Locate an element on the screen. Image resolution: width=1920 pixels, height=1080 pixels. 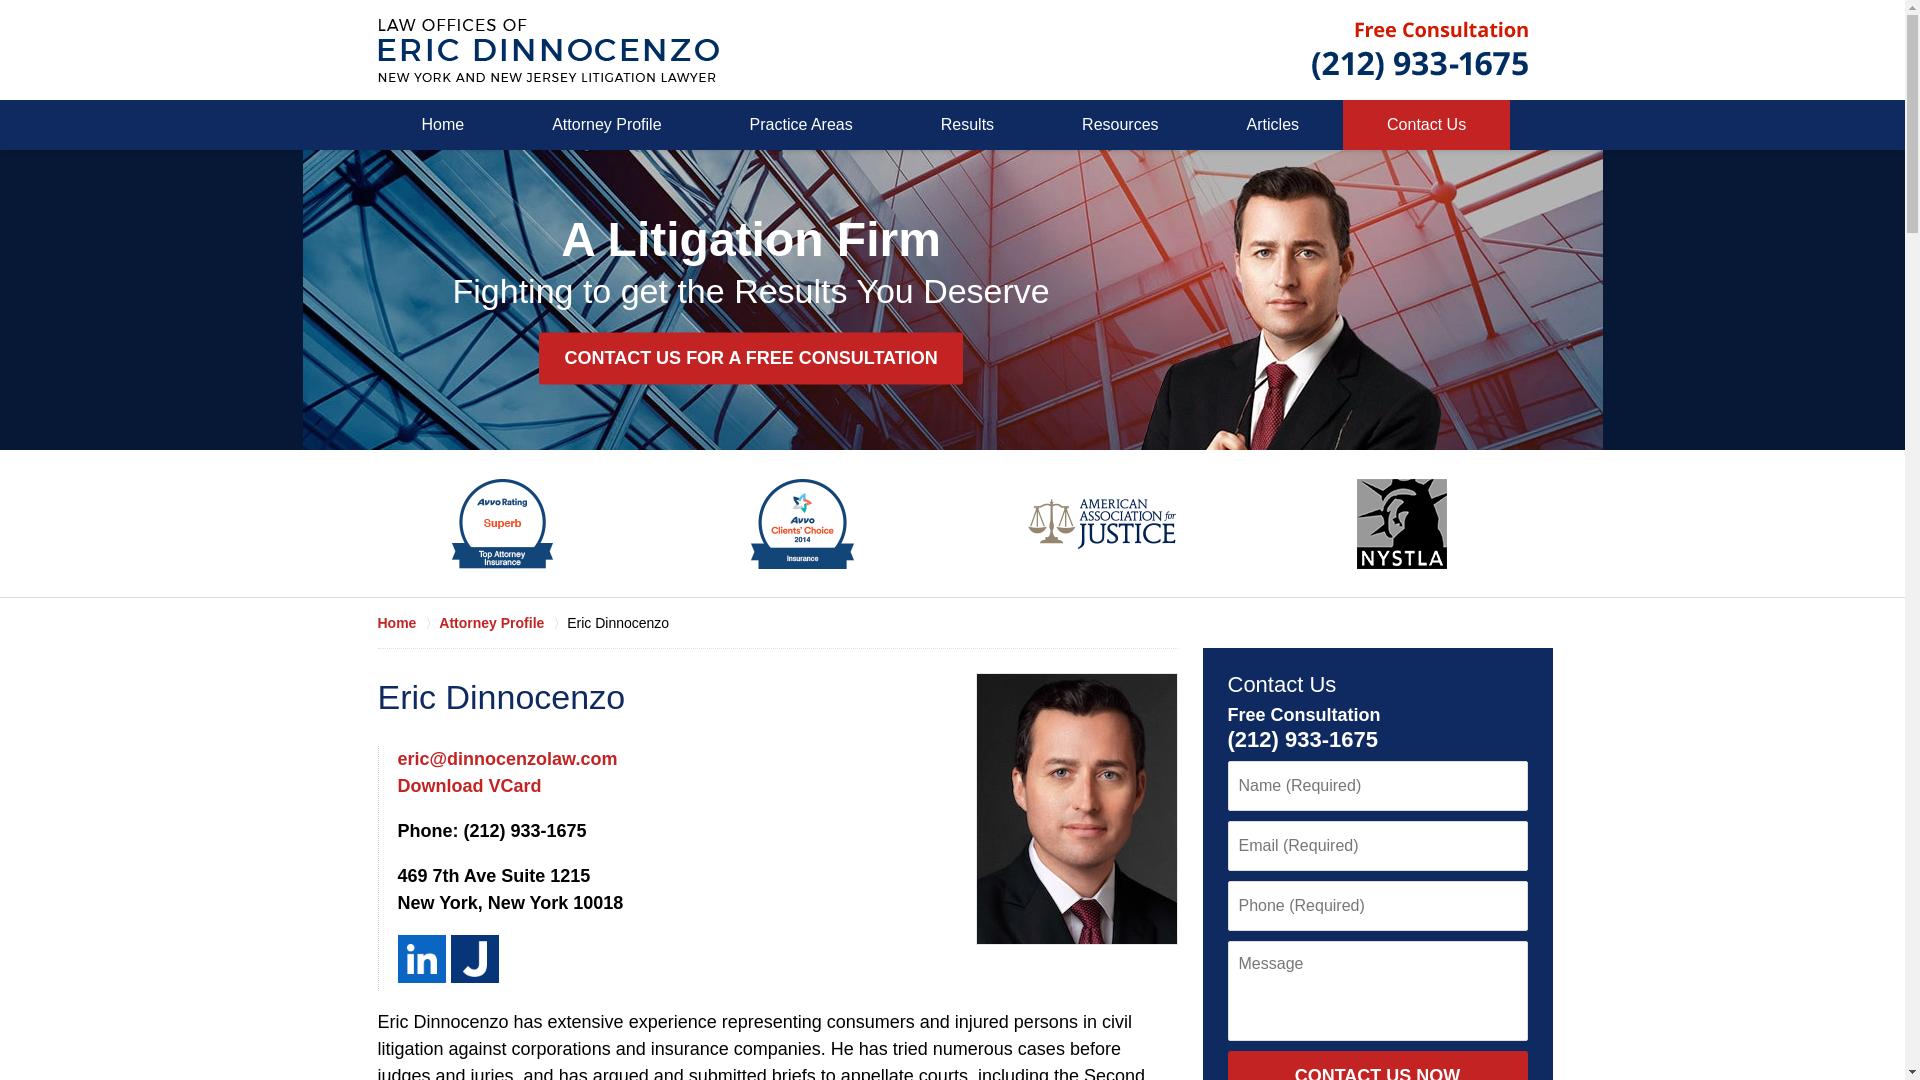
Download VCard is located at coordinates (469, 786).